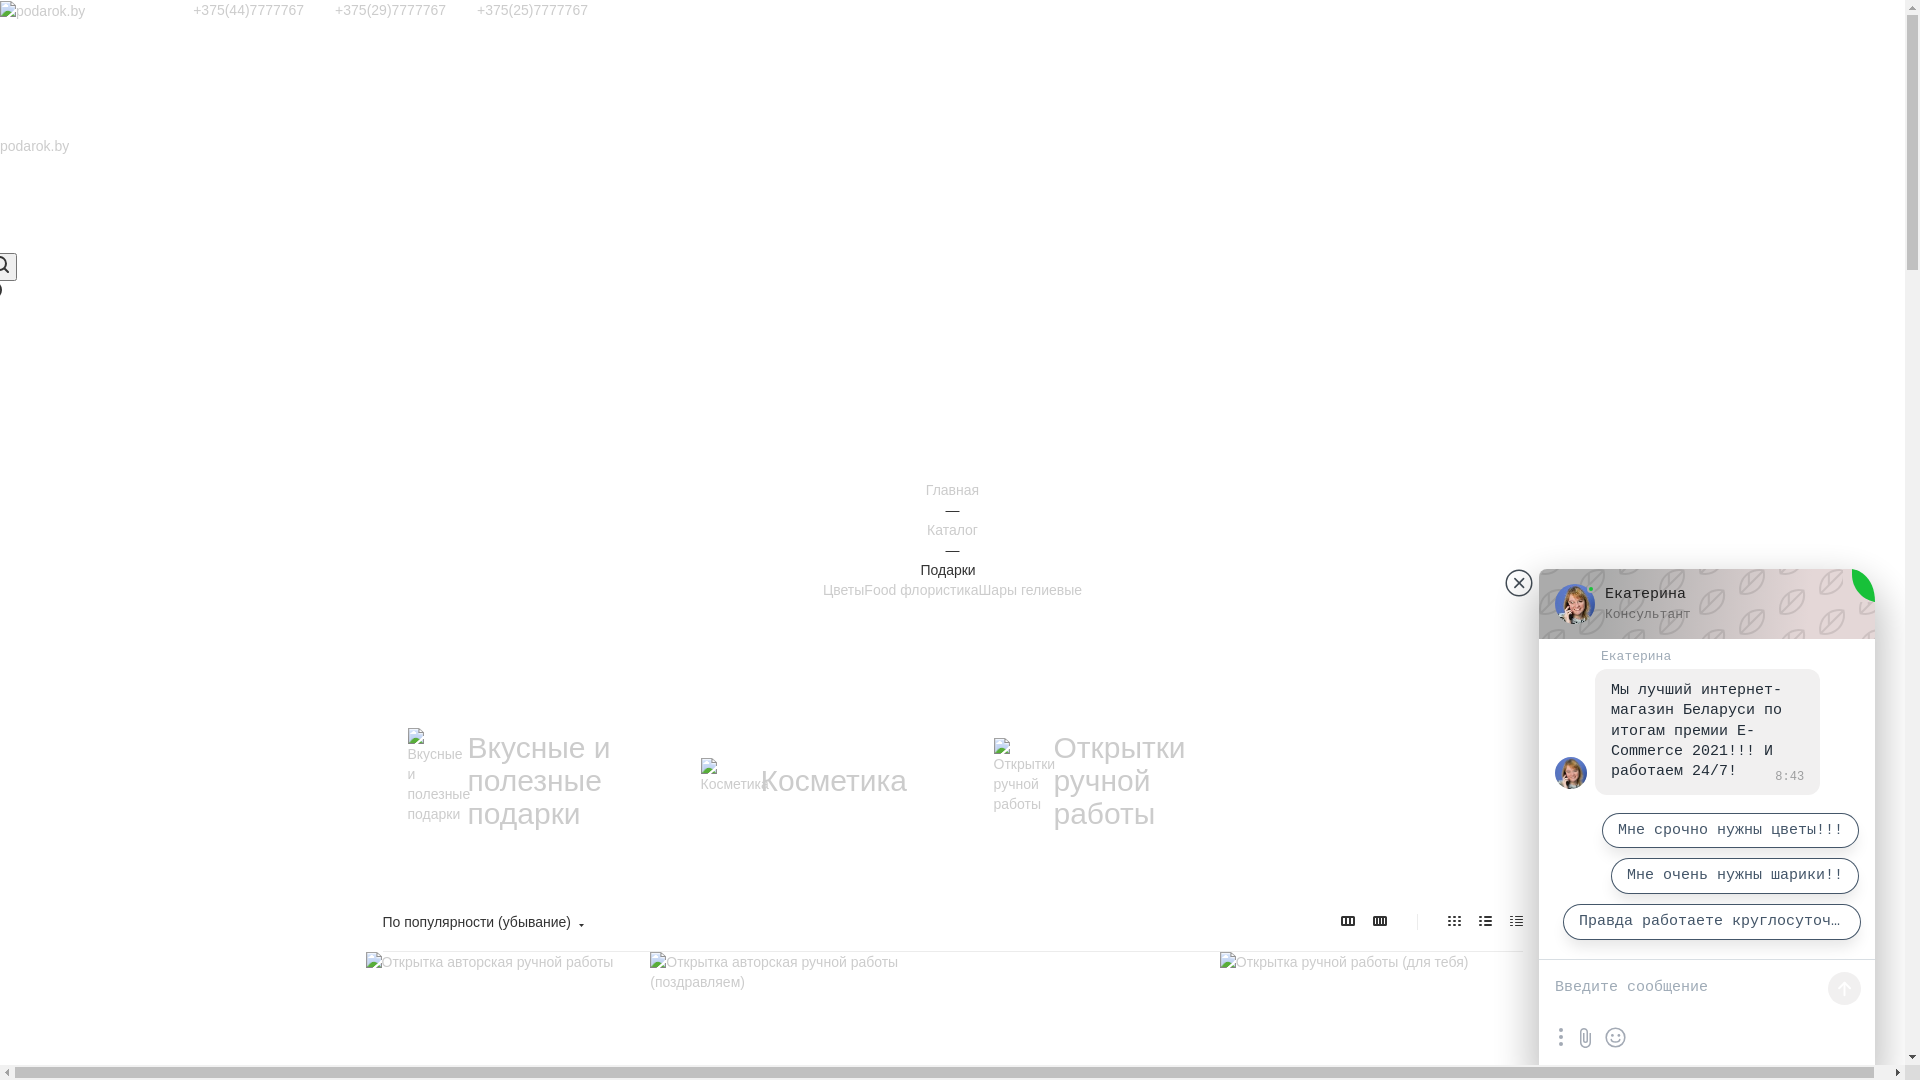 The image size is (1920, 1080). What do you see at coordinates (532, 10) in the screenshot?
I see `+375(25)7777767` at bounding box center [532, 10].